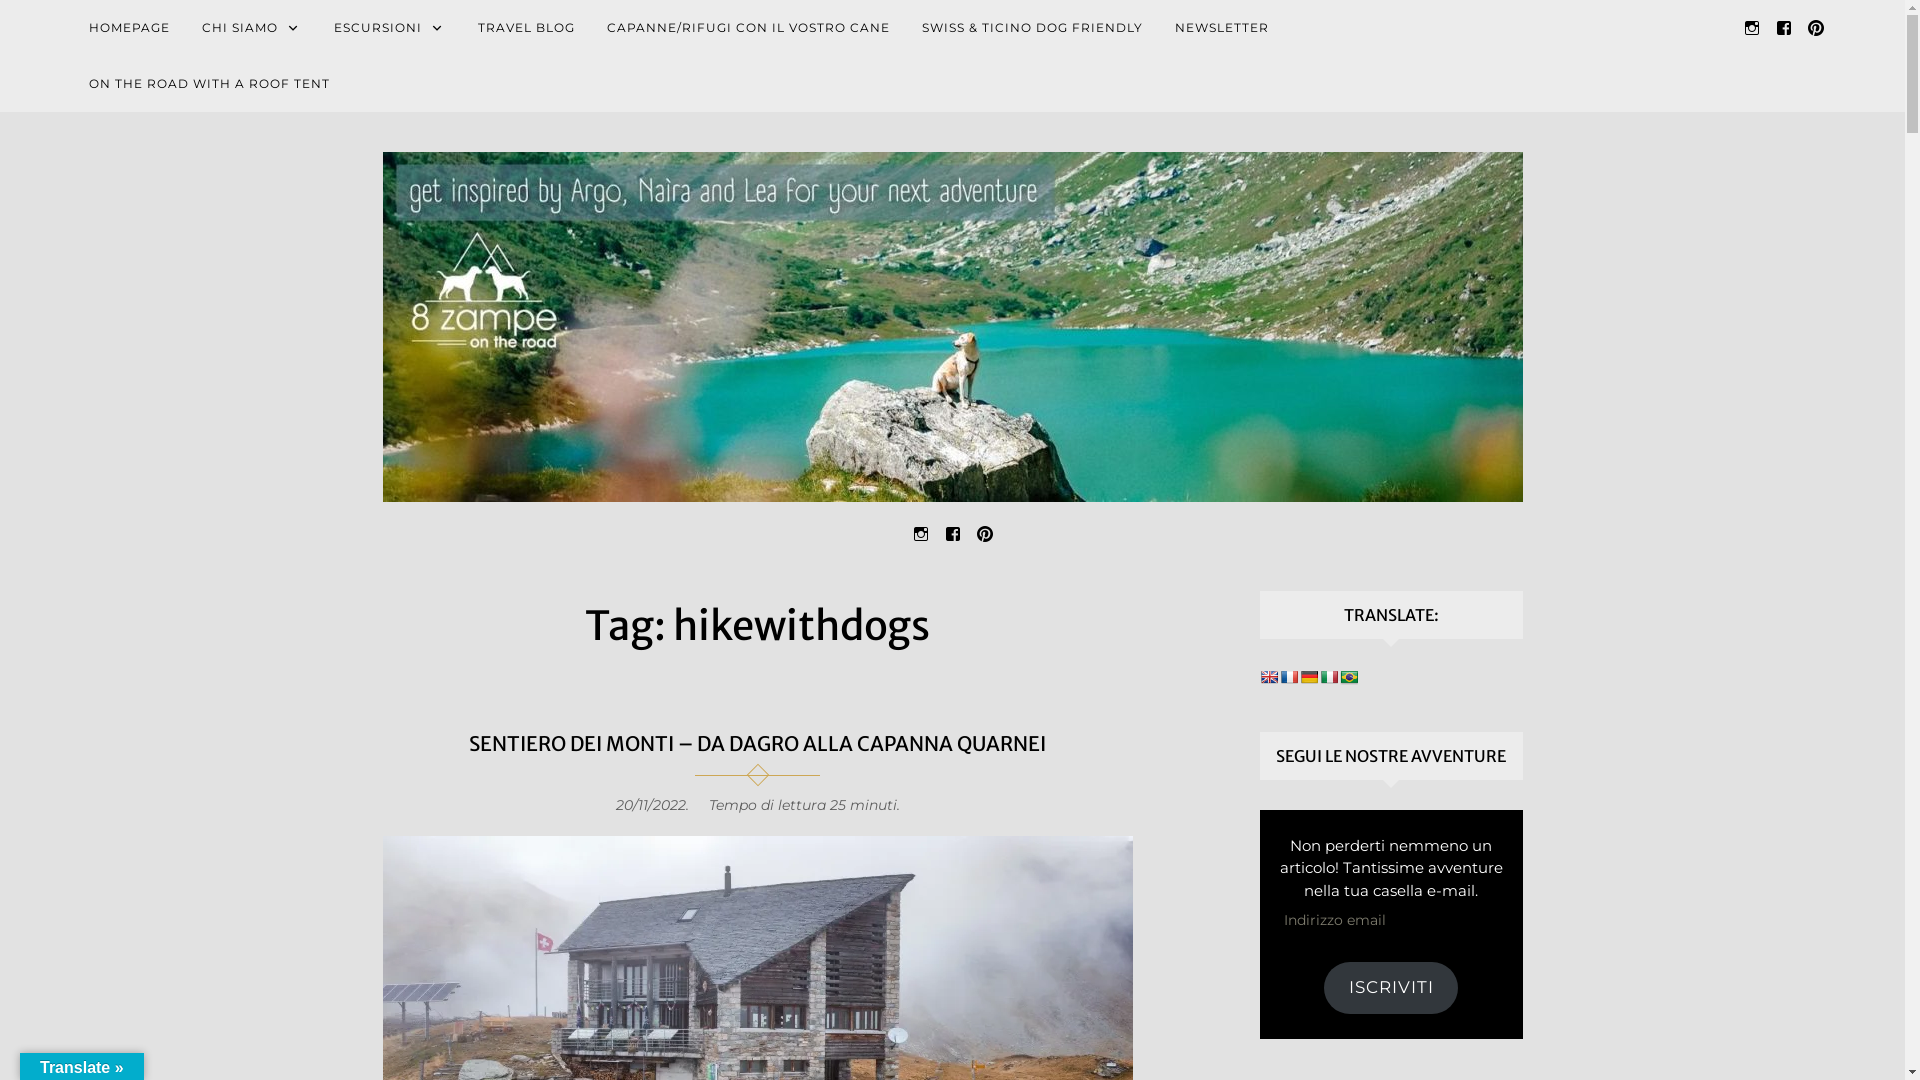 The image size is (1920, 1080). I want to click on NEWSLETTER, so click(1222, 28).